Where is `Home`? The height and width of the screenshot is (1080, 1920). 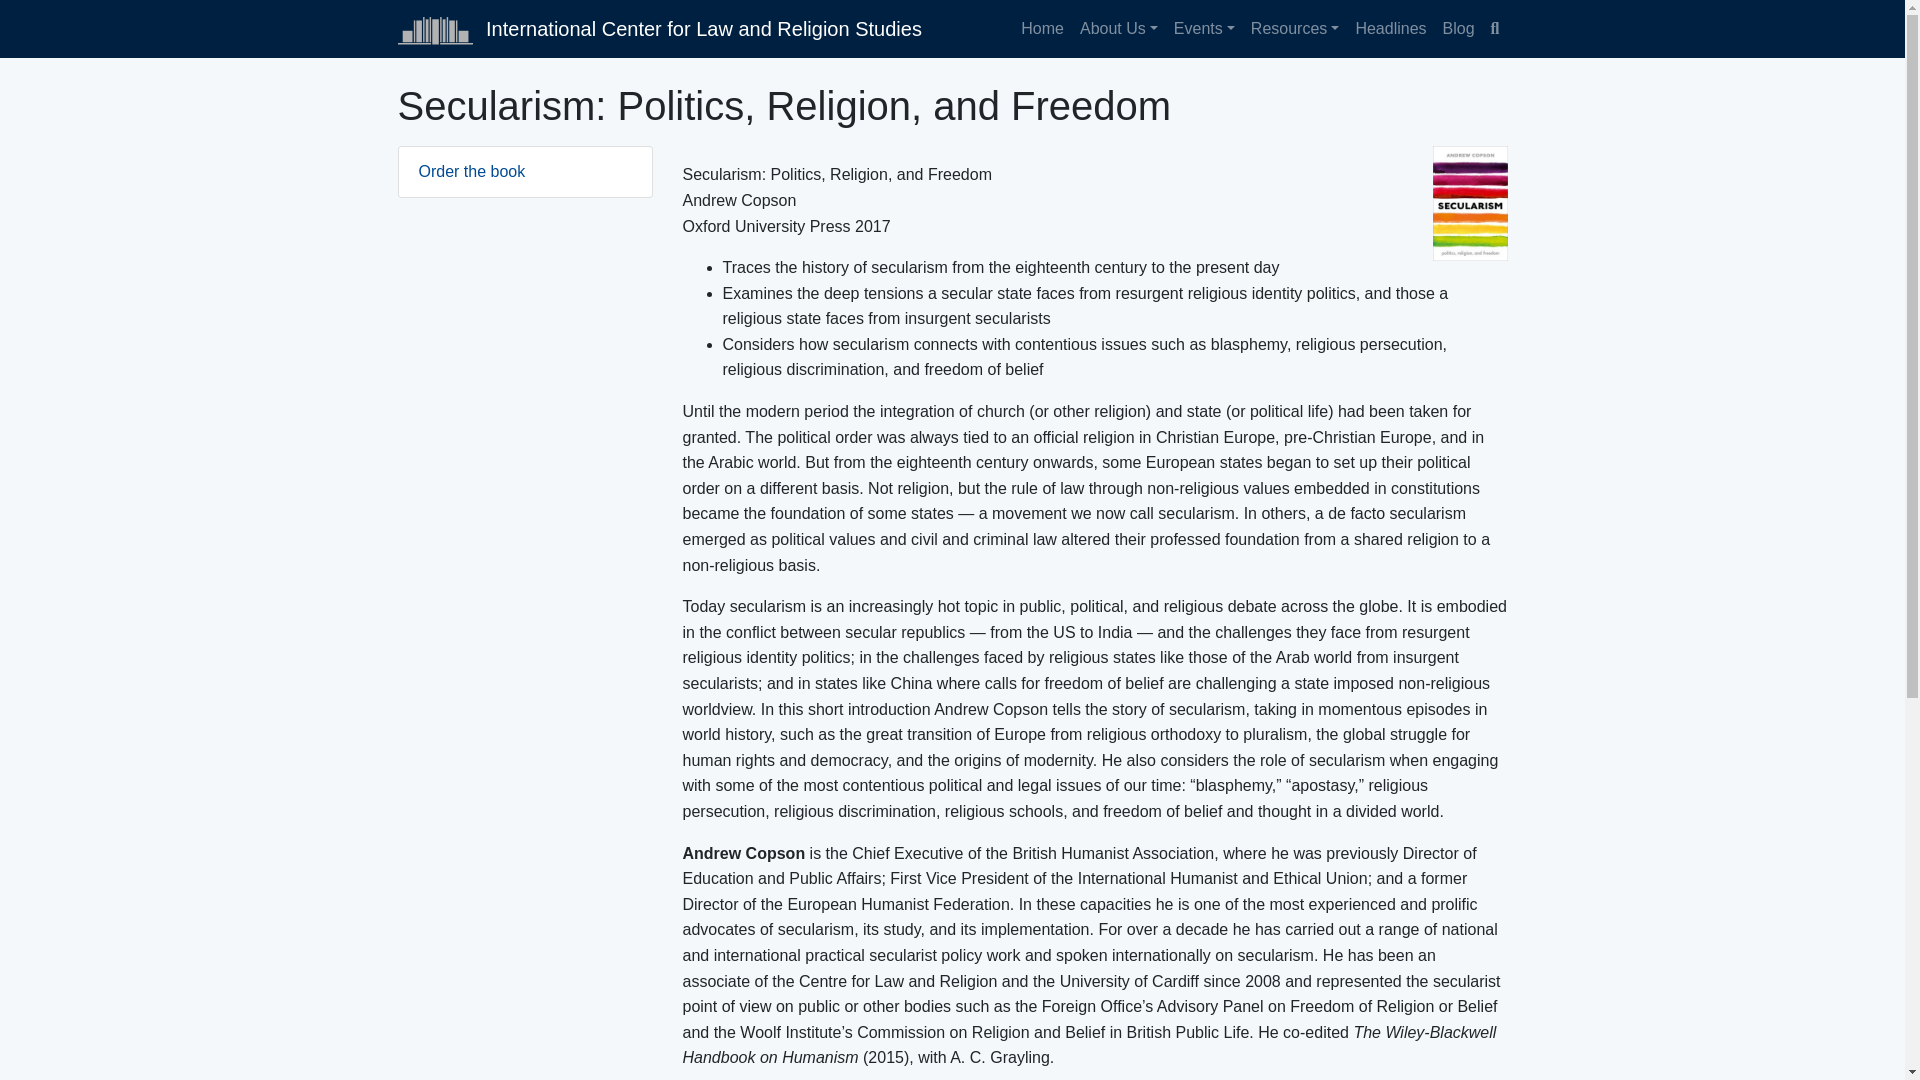 Home is located at coordinates (1042, 28).